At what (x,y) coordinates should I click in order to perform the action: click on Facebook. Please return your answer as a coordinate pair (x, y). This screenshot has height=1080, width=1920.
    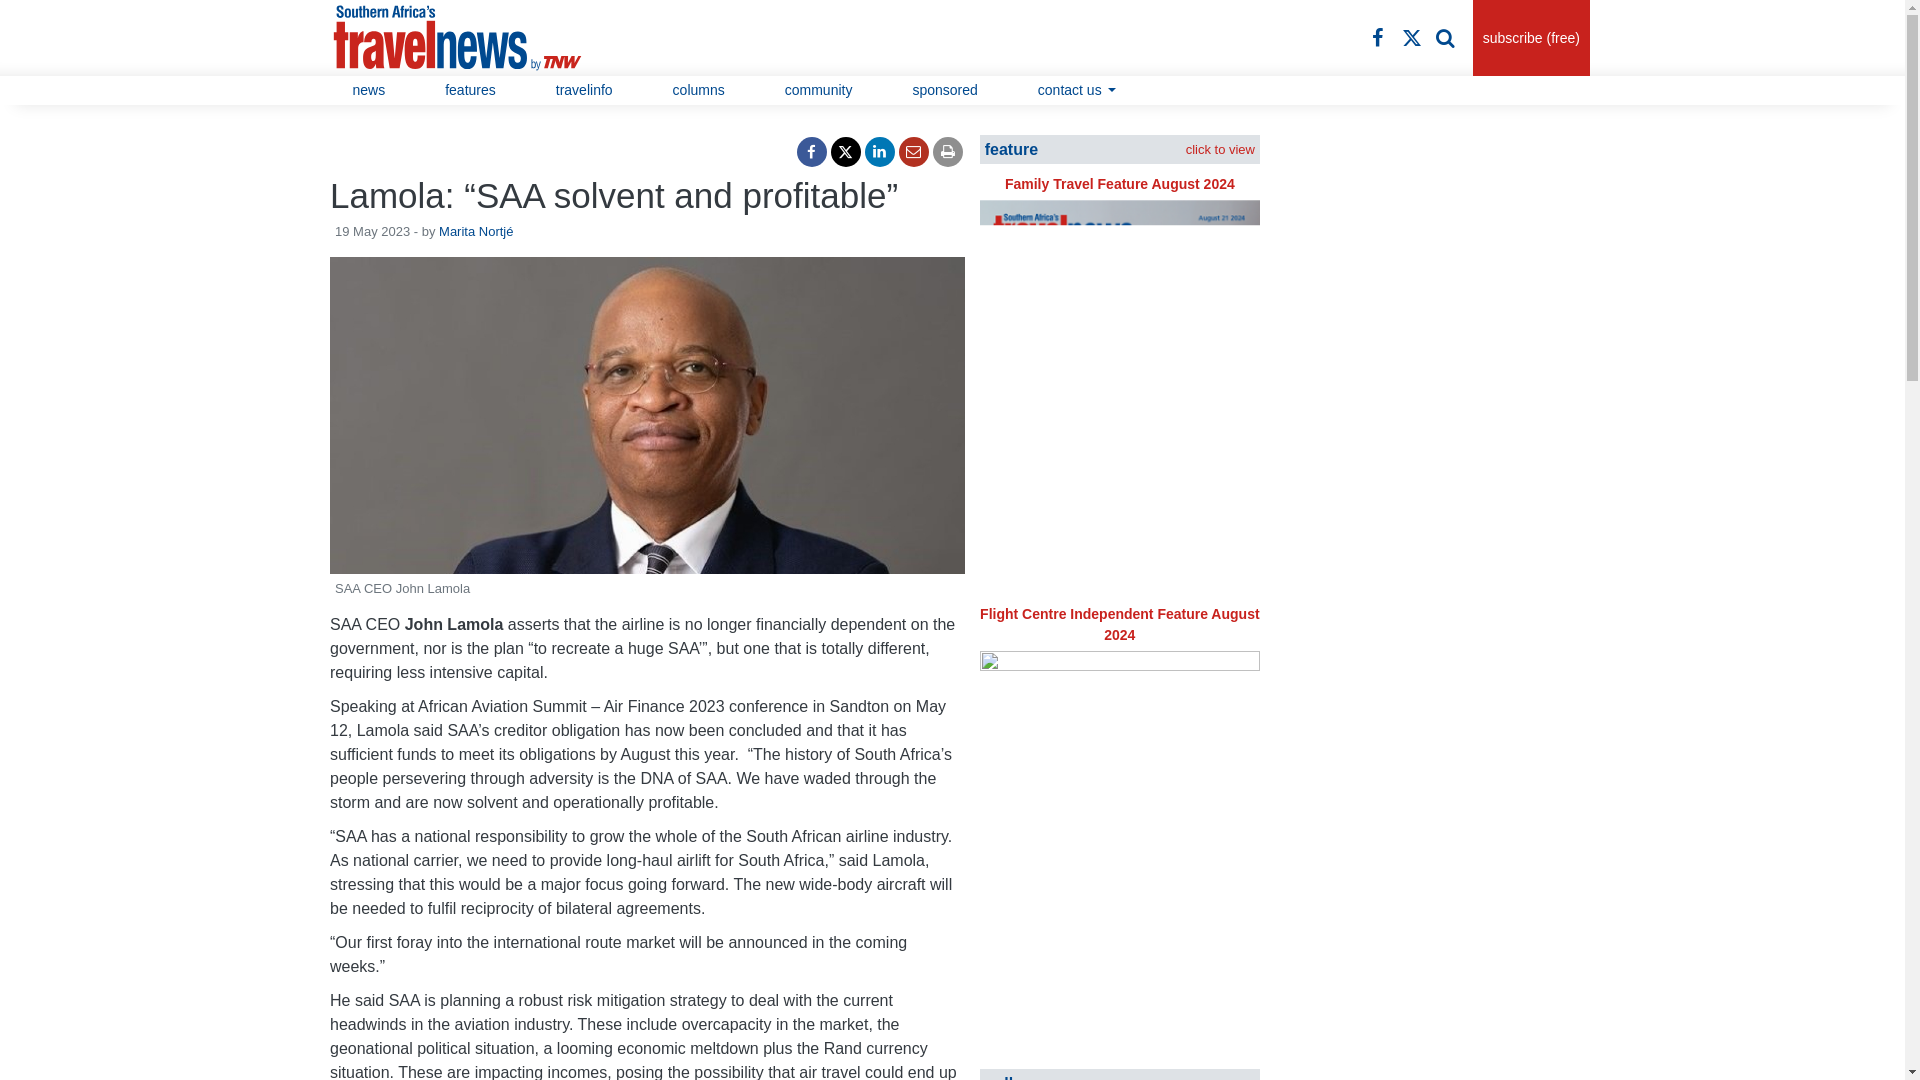
    Looking at the image, I should click on (812, 152).